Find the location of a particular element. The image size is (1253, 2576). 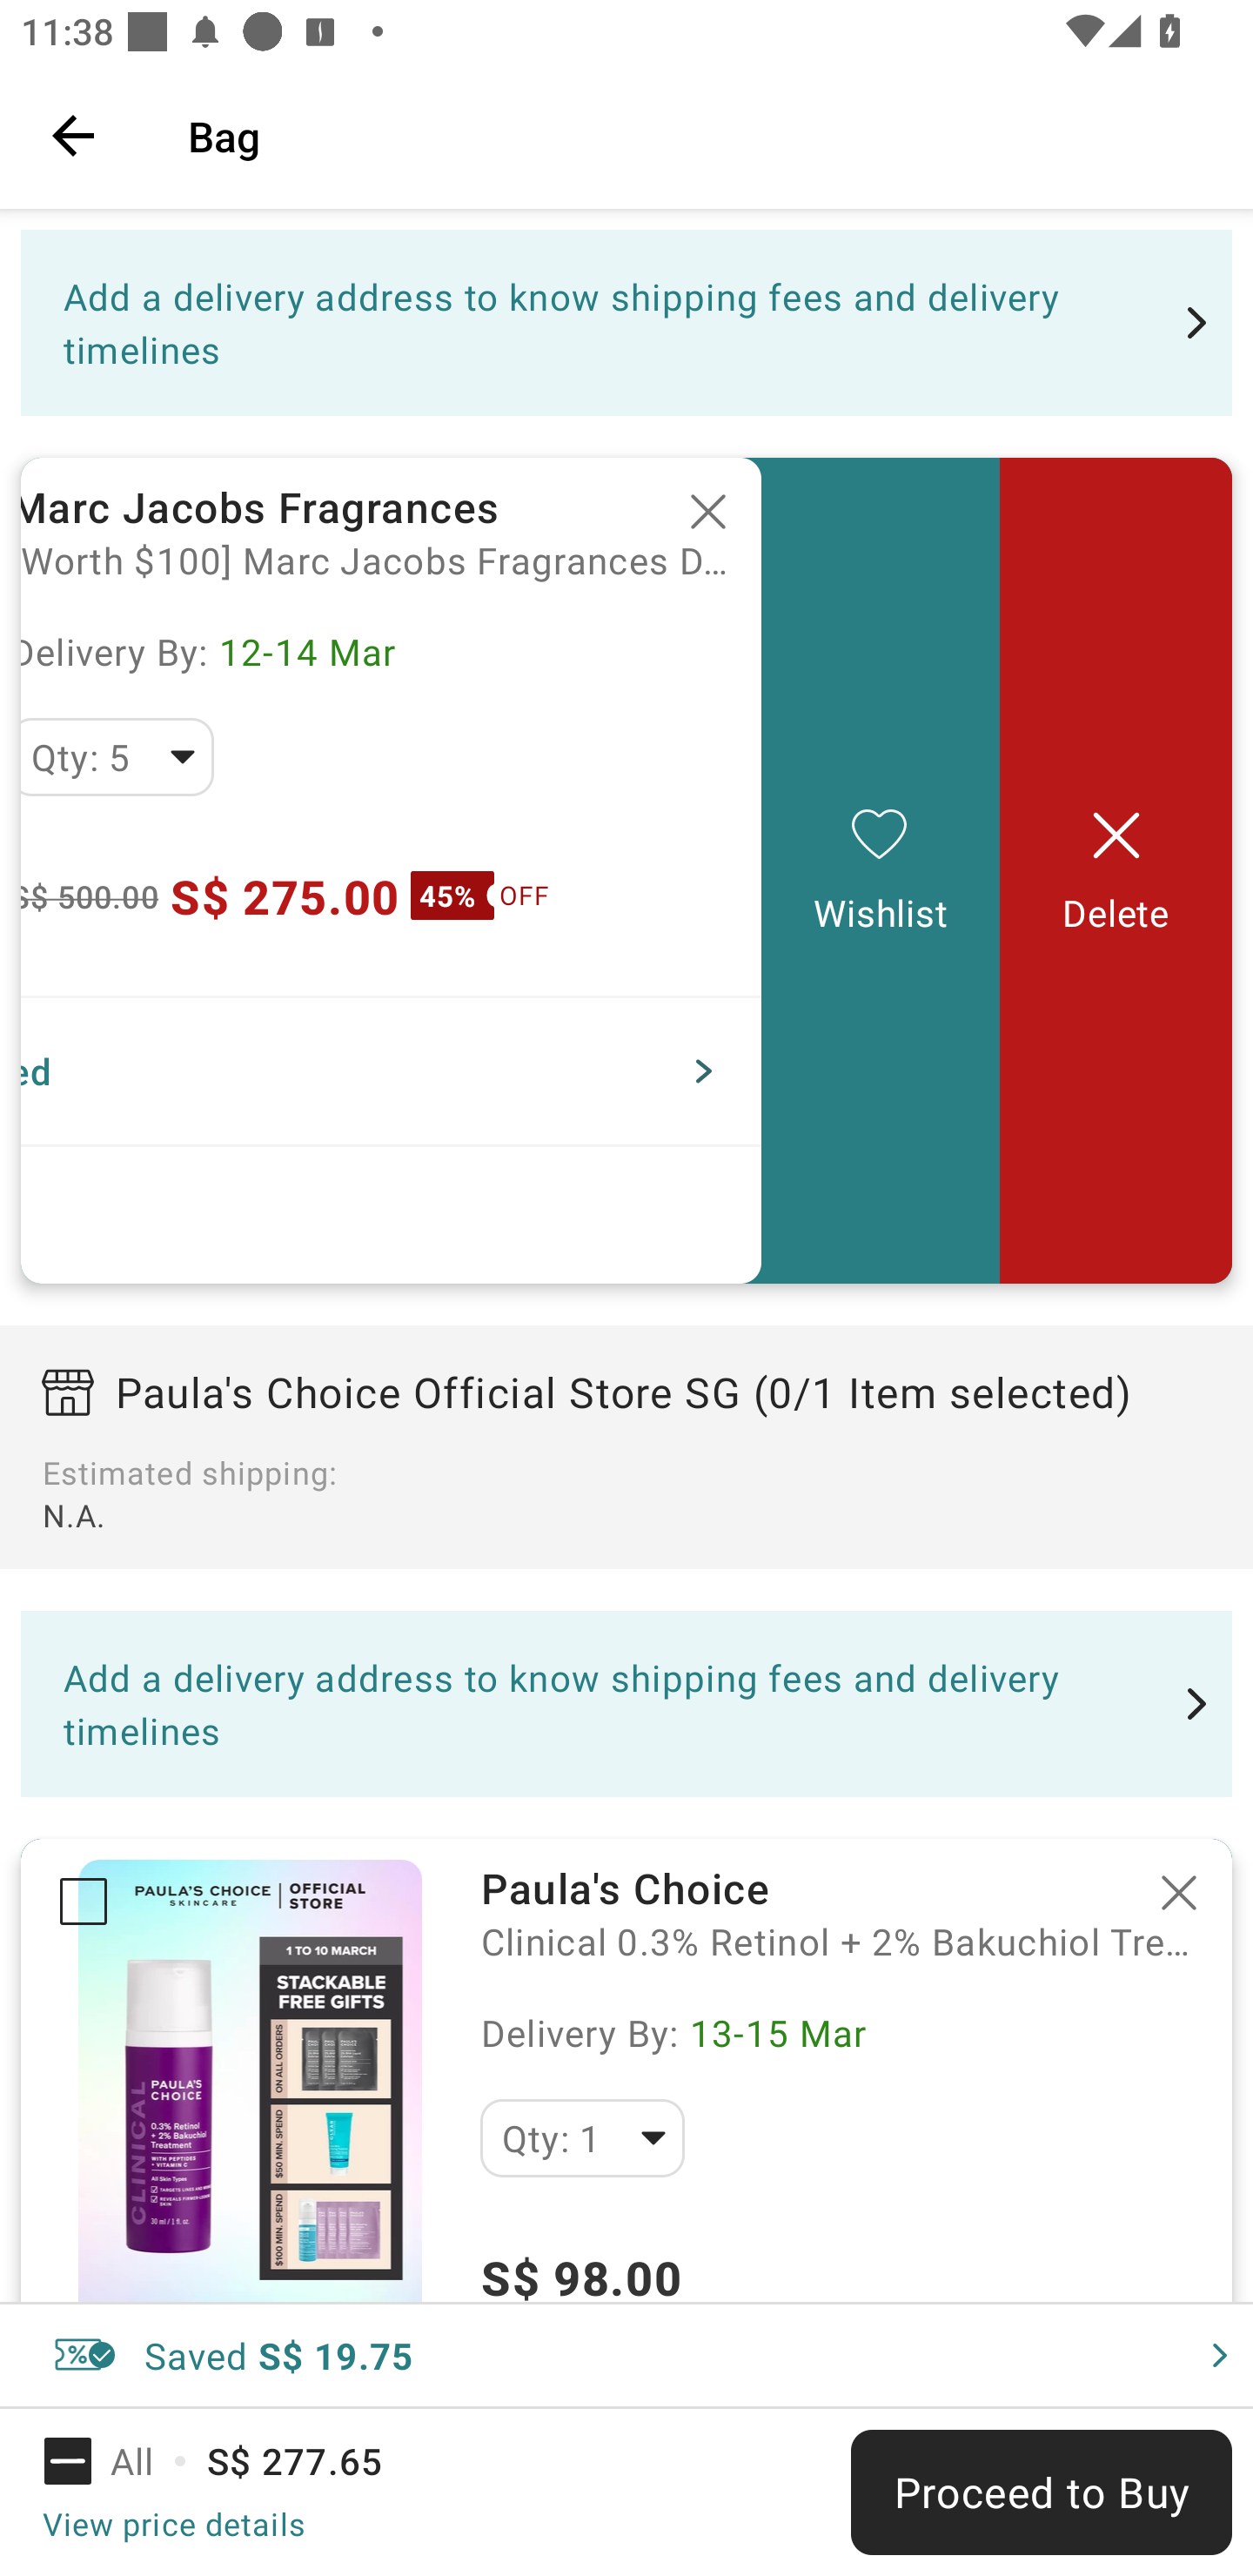

All is located at coordinates (118, 2461).